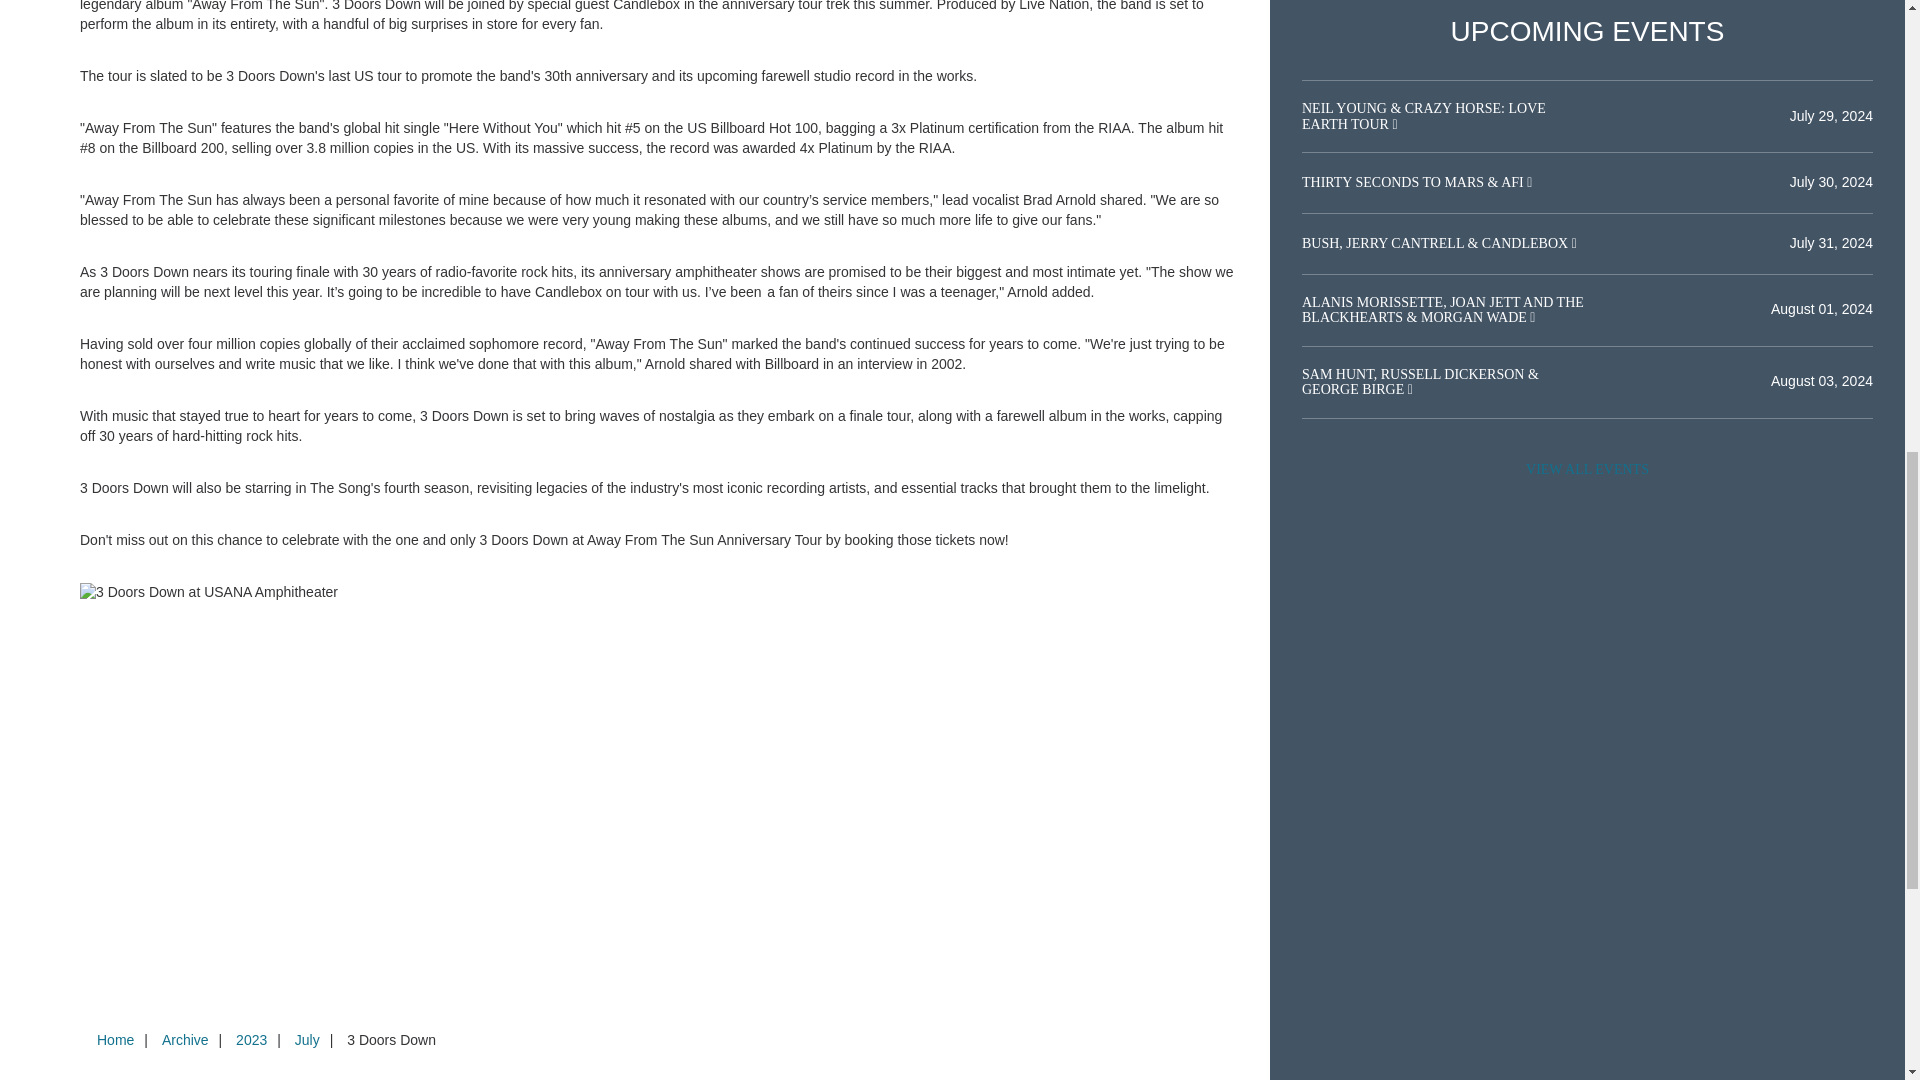 Image resolution: width=1920 pixels, height=1080 pixels. I want to click on 3 Doors Down at USANA Amphitheater tickets, so click(659, 592).